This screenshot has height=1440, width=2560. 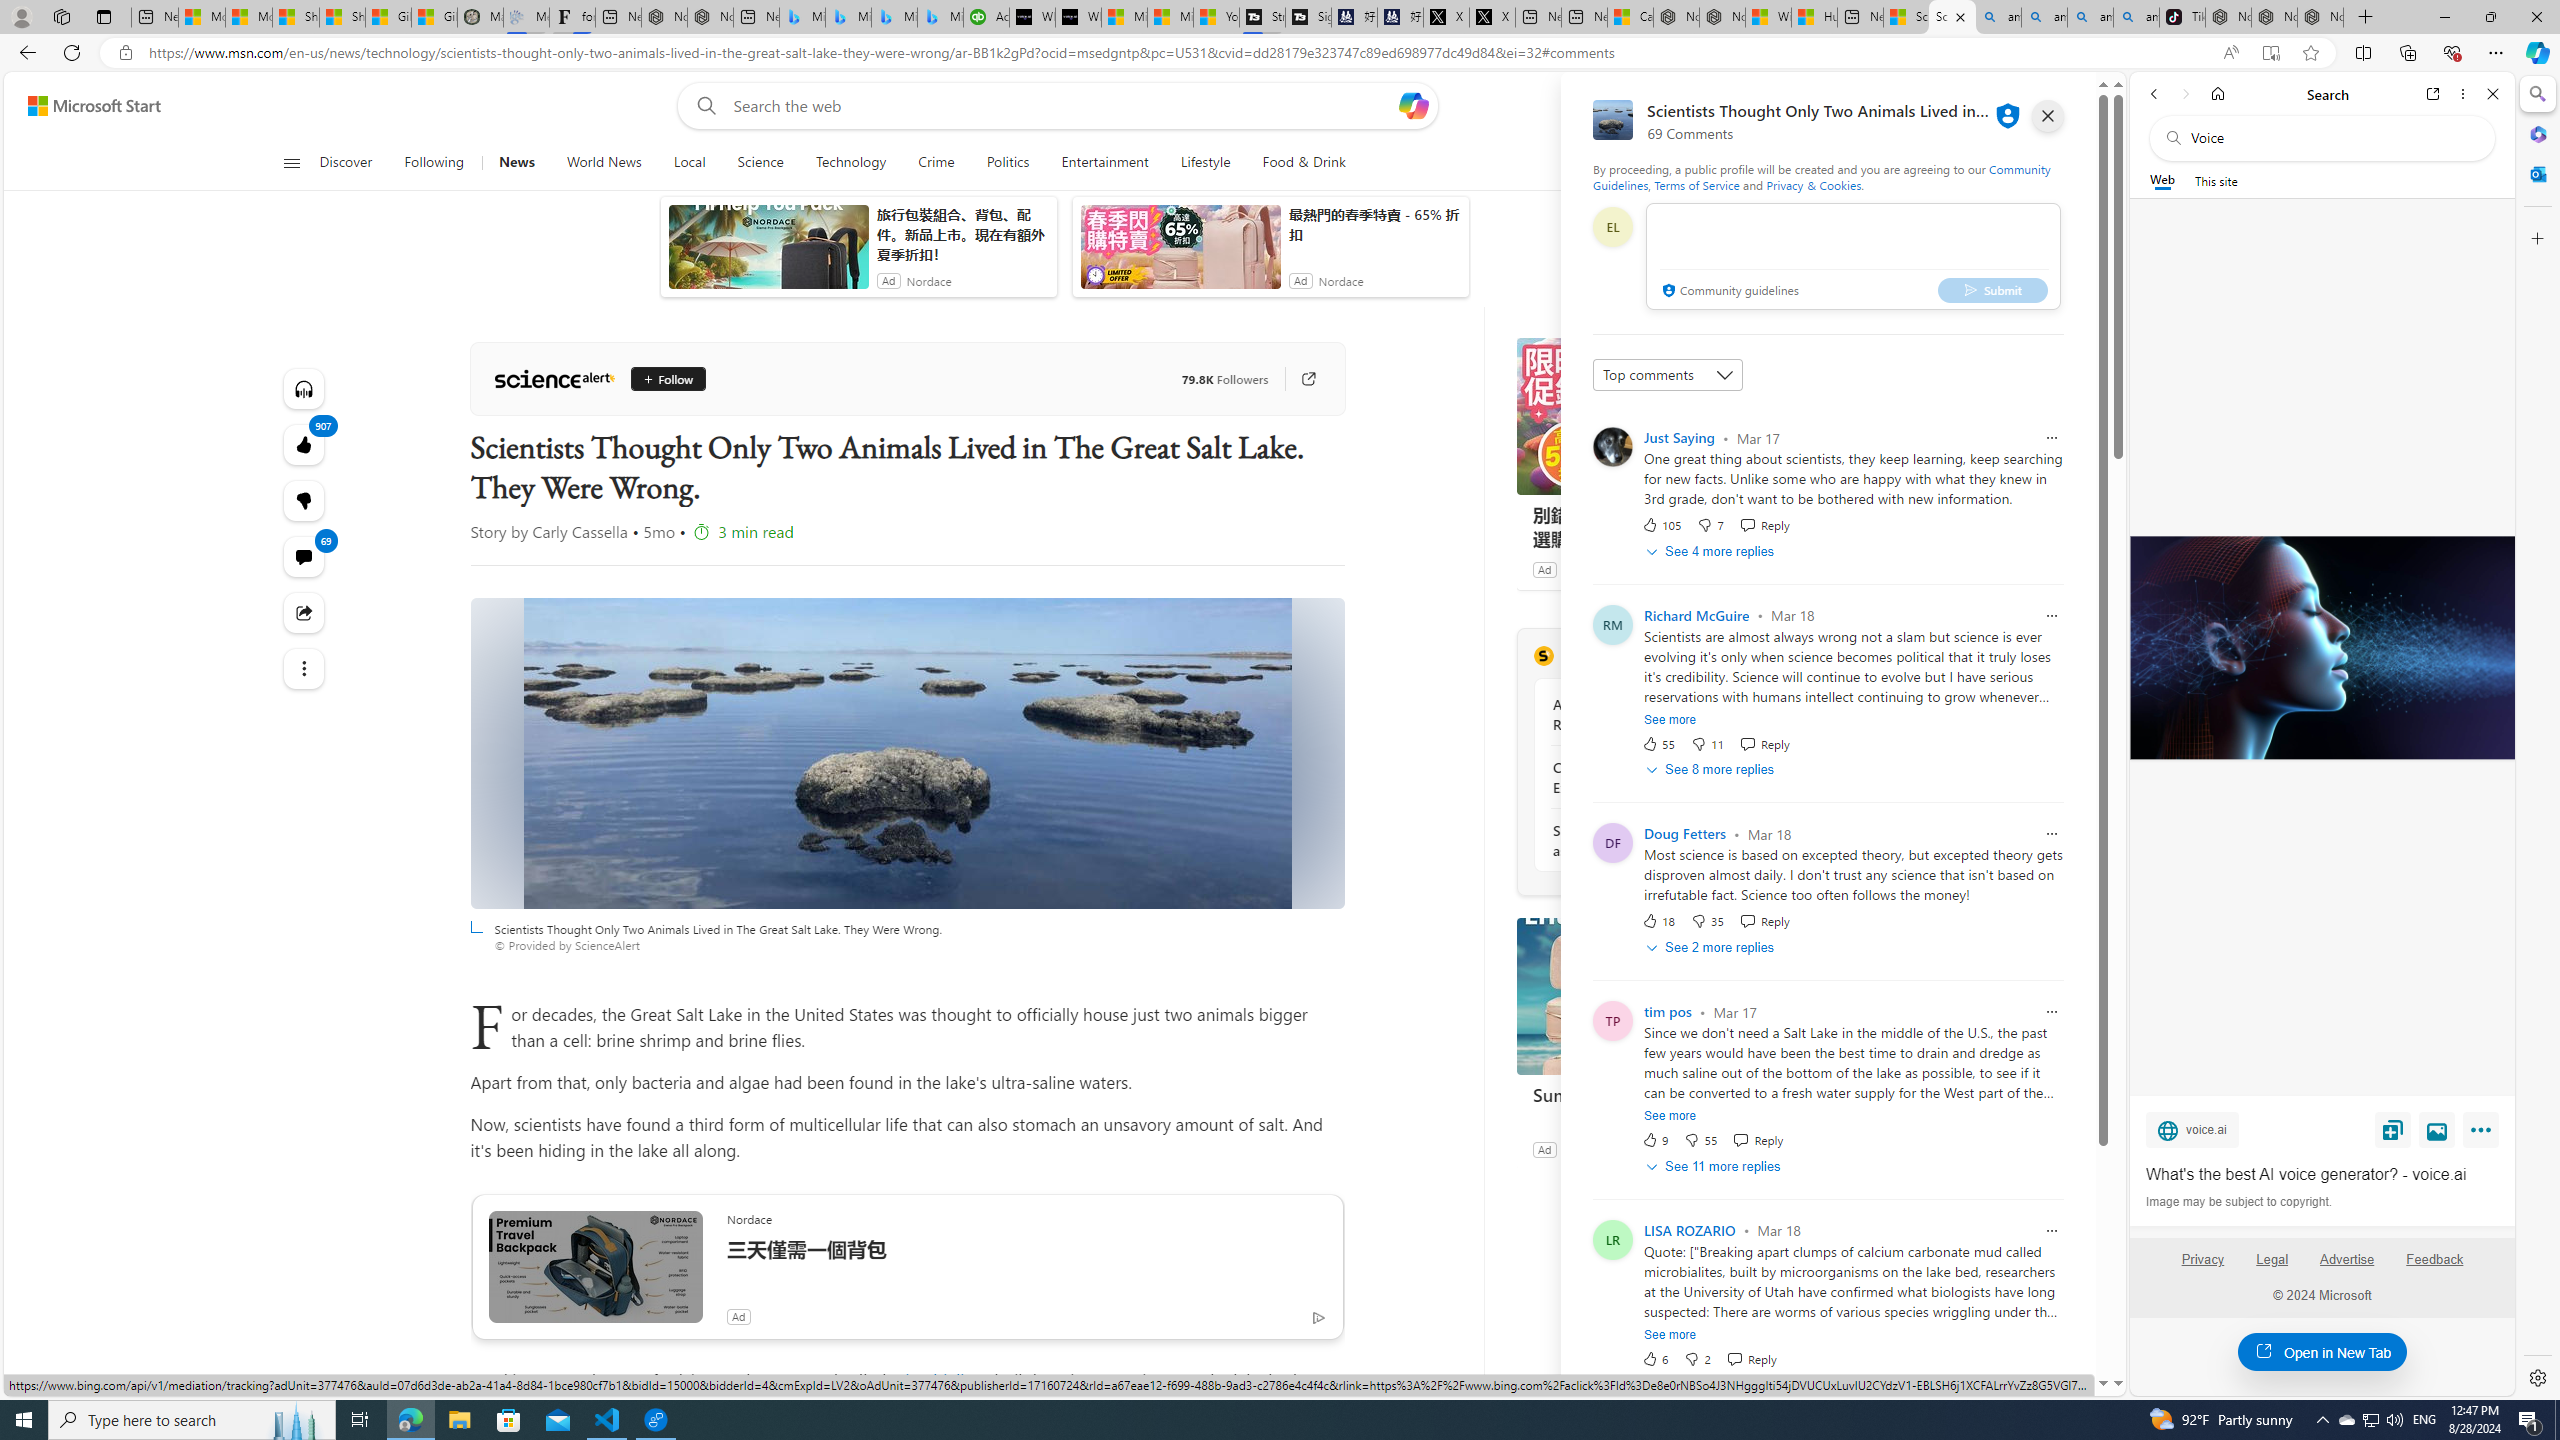 What do you see at coordinates (1104, 163) in the screenshot?
I see `Entertainment` at bounding box center [1104, 163].